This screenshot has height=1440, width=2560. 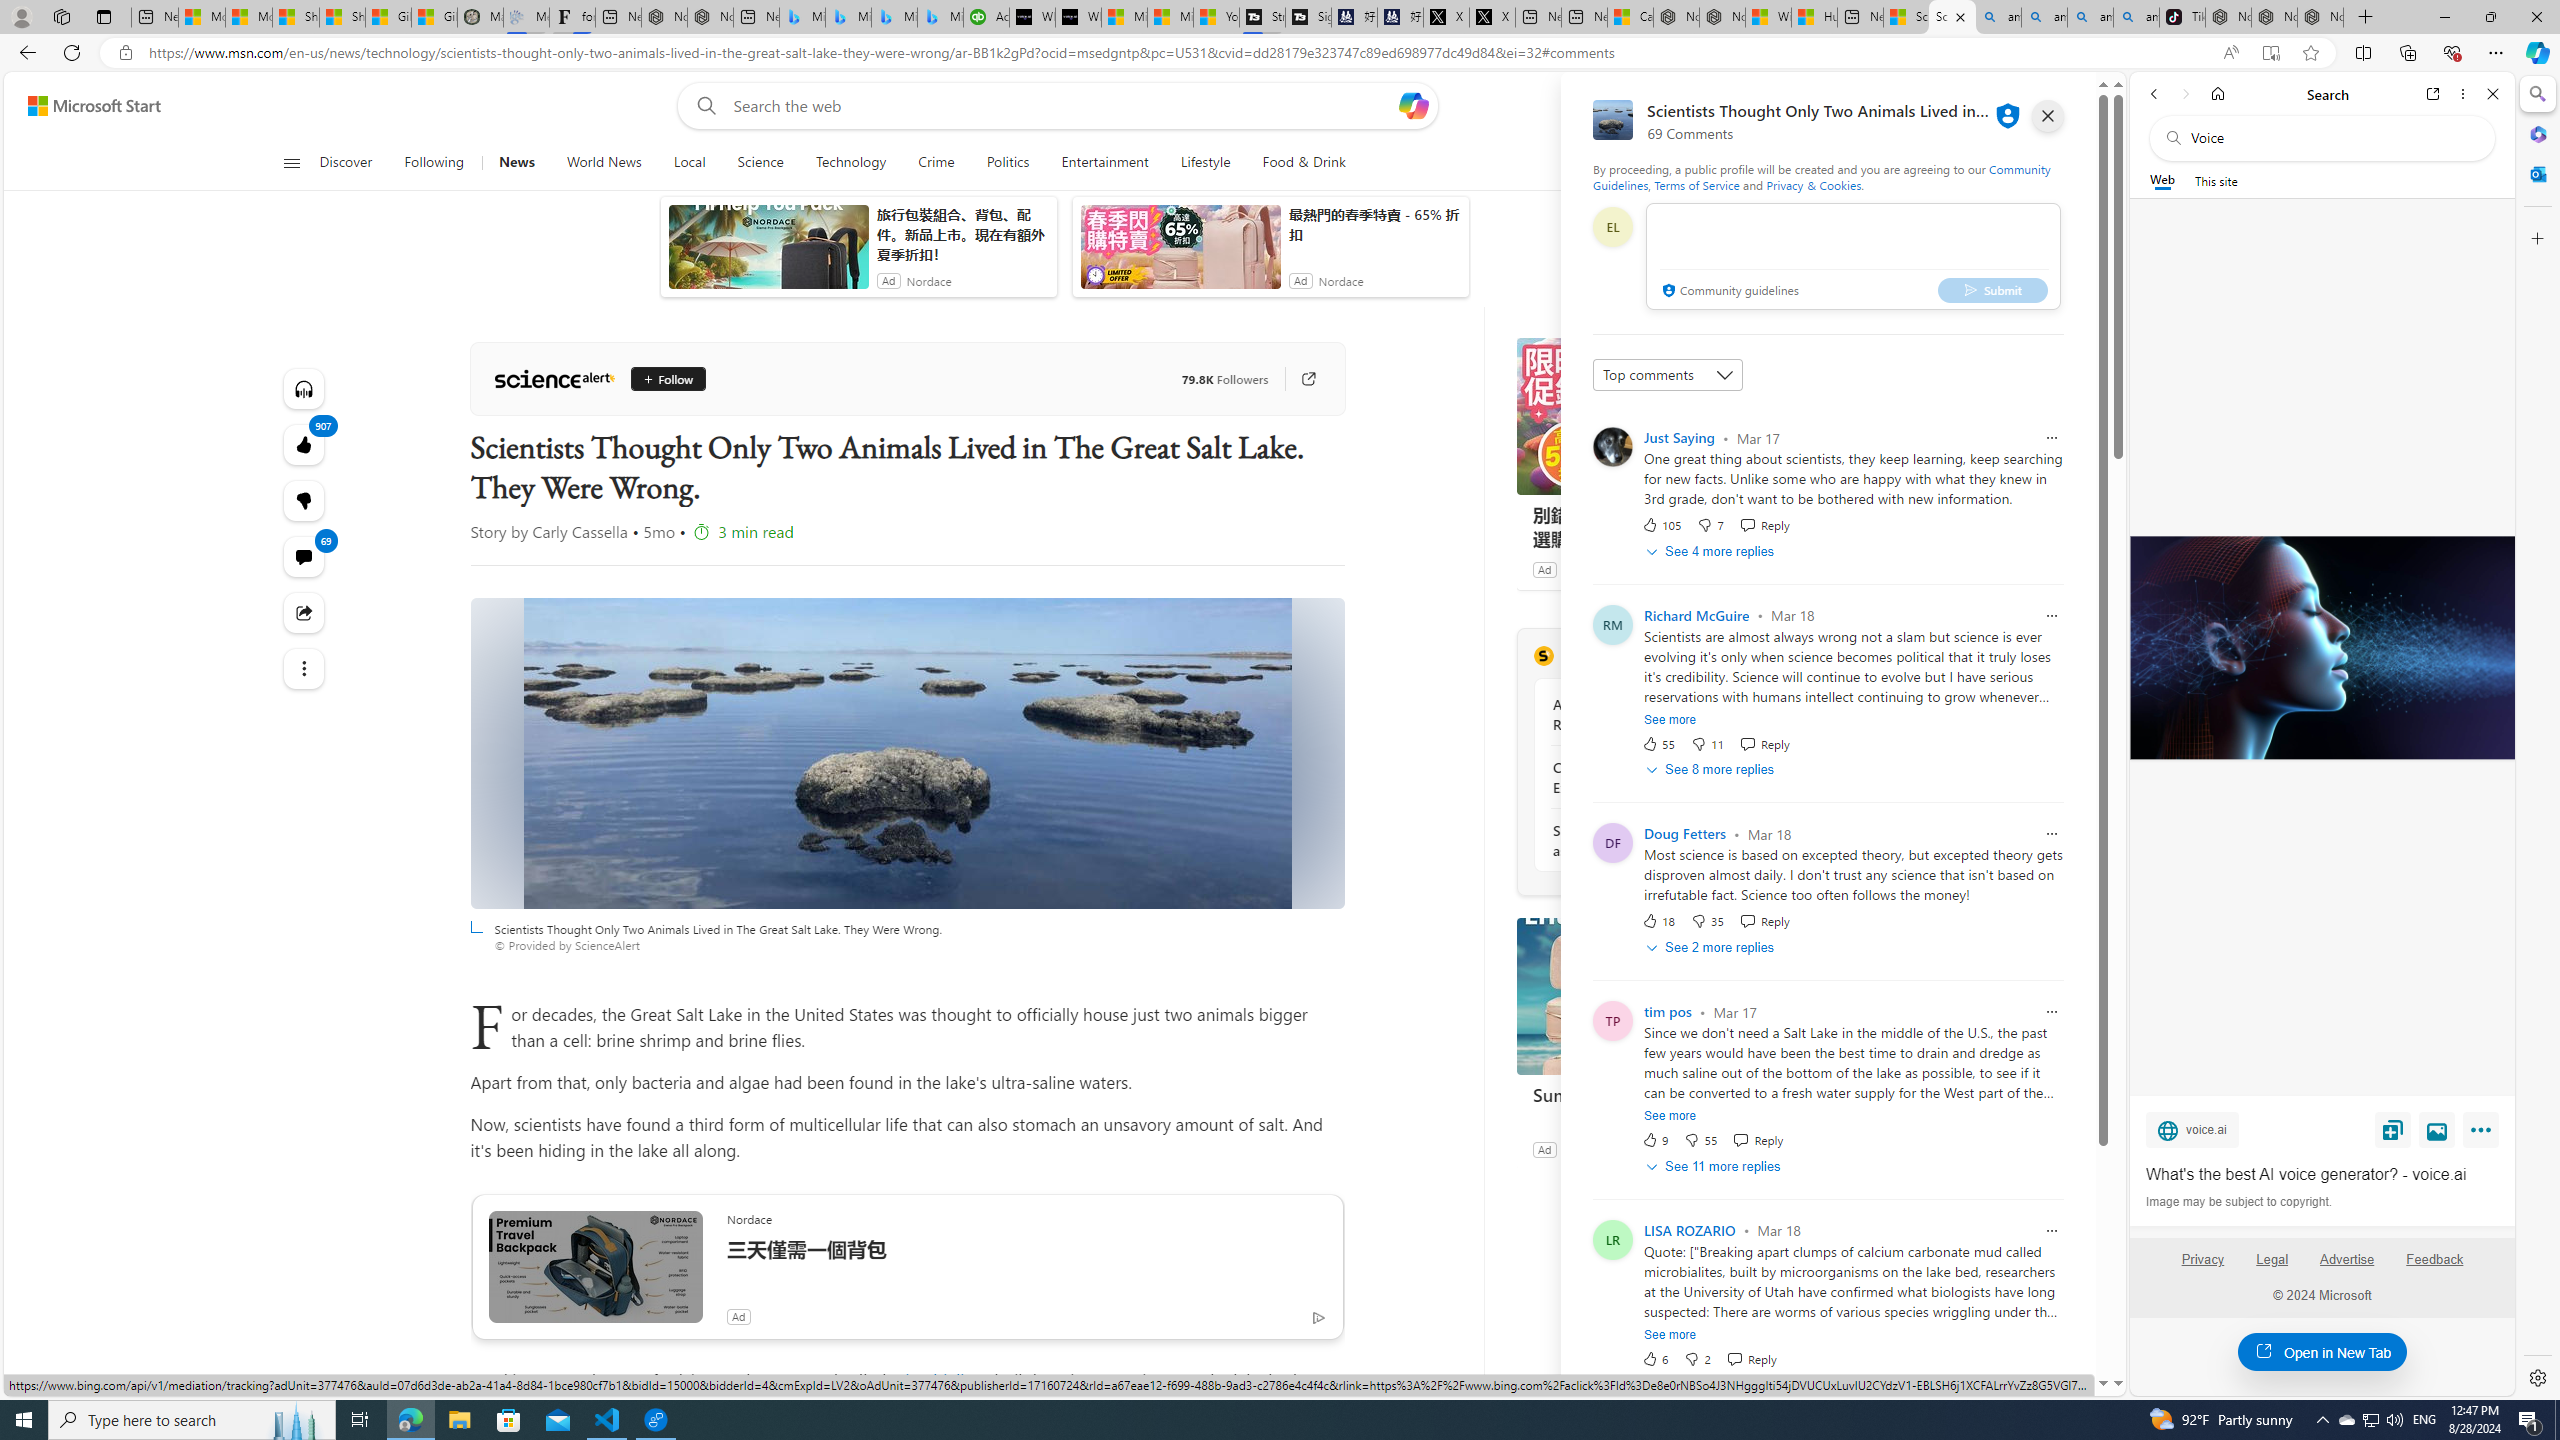 What do you see at coordinates (1104, 163) in the screenshot?
I see `Entertainment` at bounding box center [1104, 163].